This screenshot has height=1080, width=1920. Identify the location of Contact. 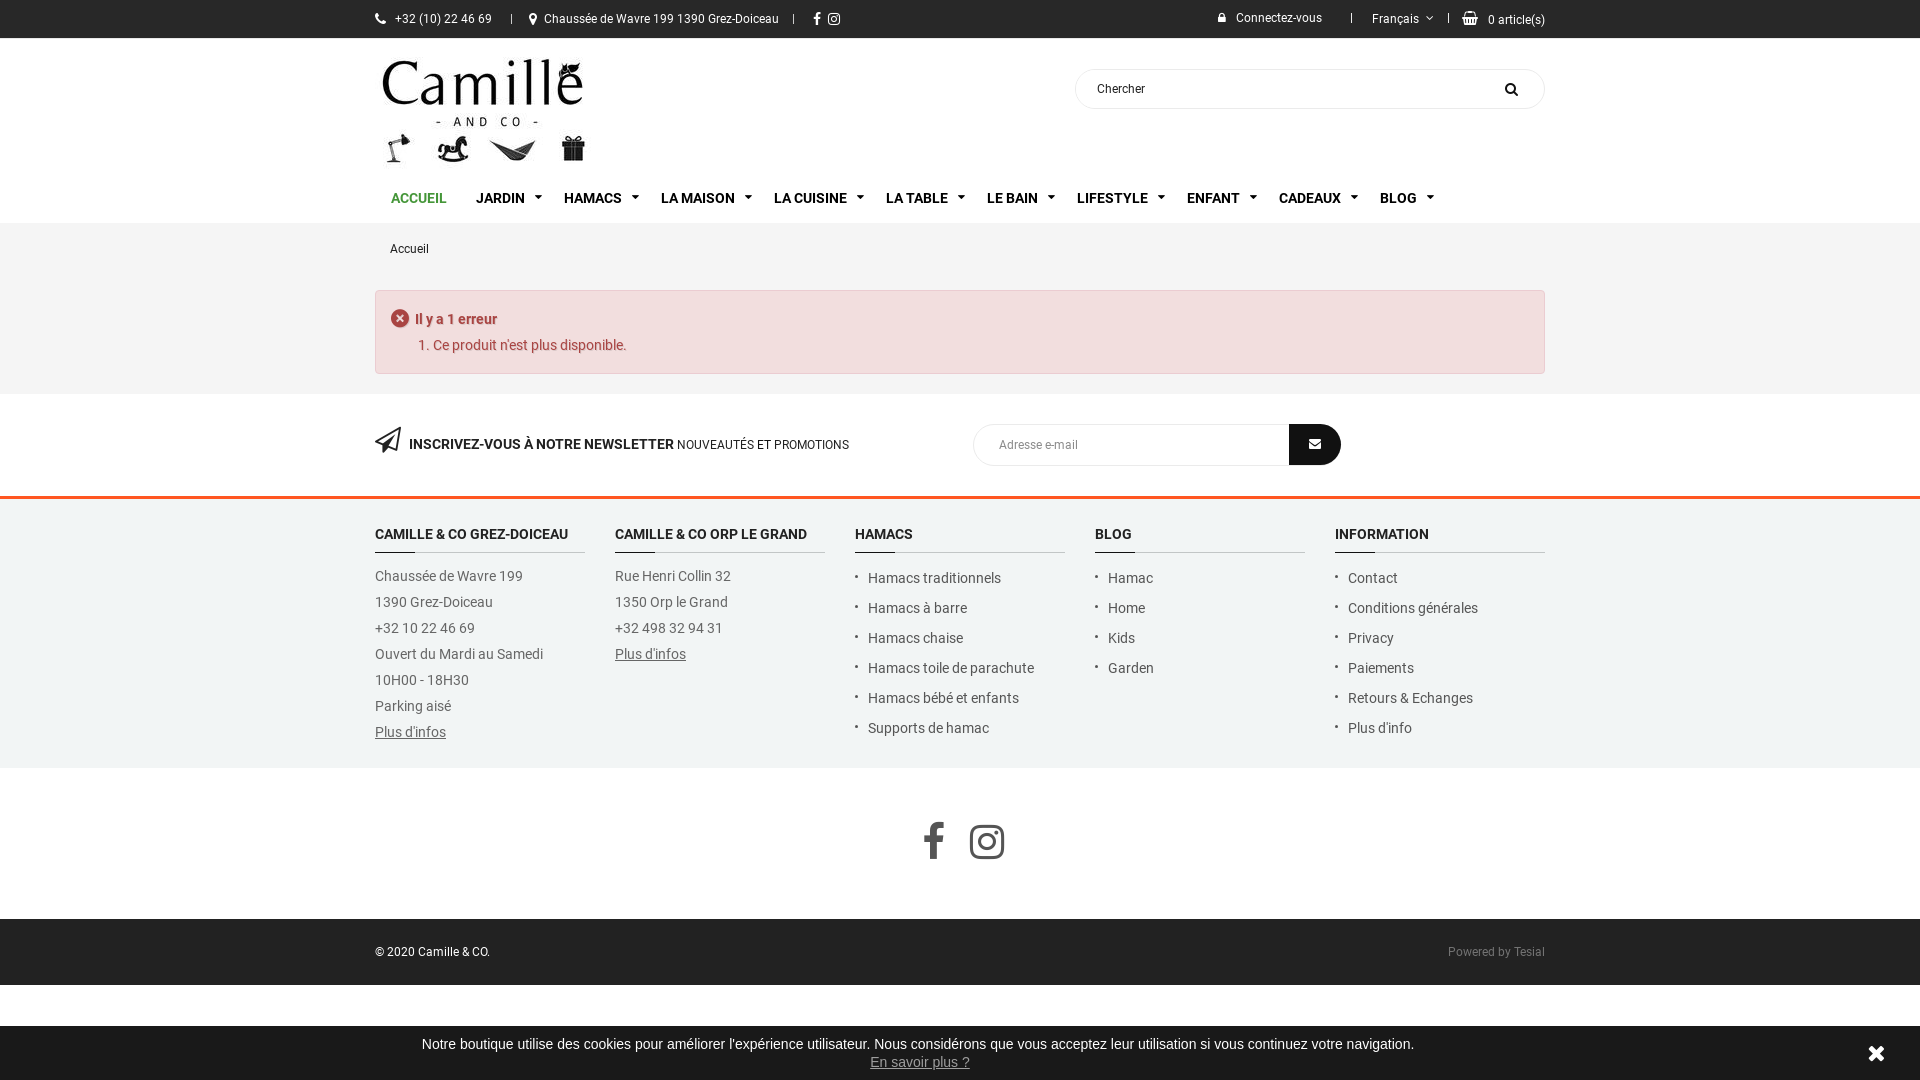
(1440, 578).